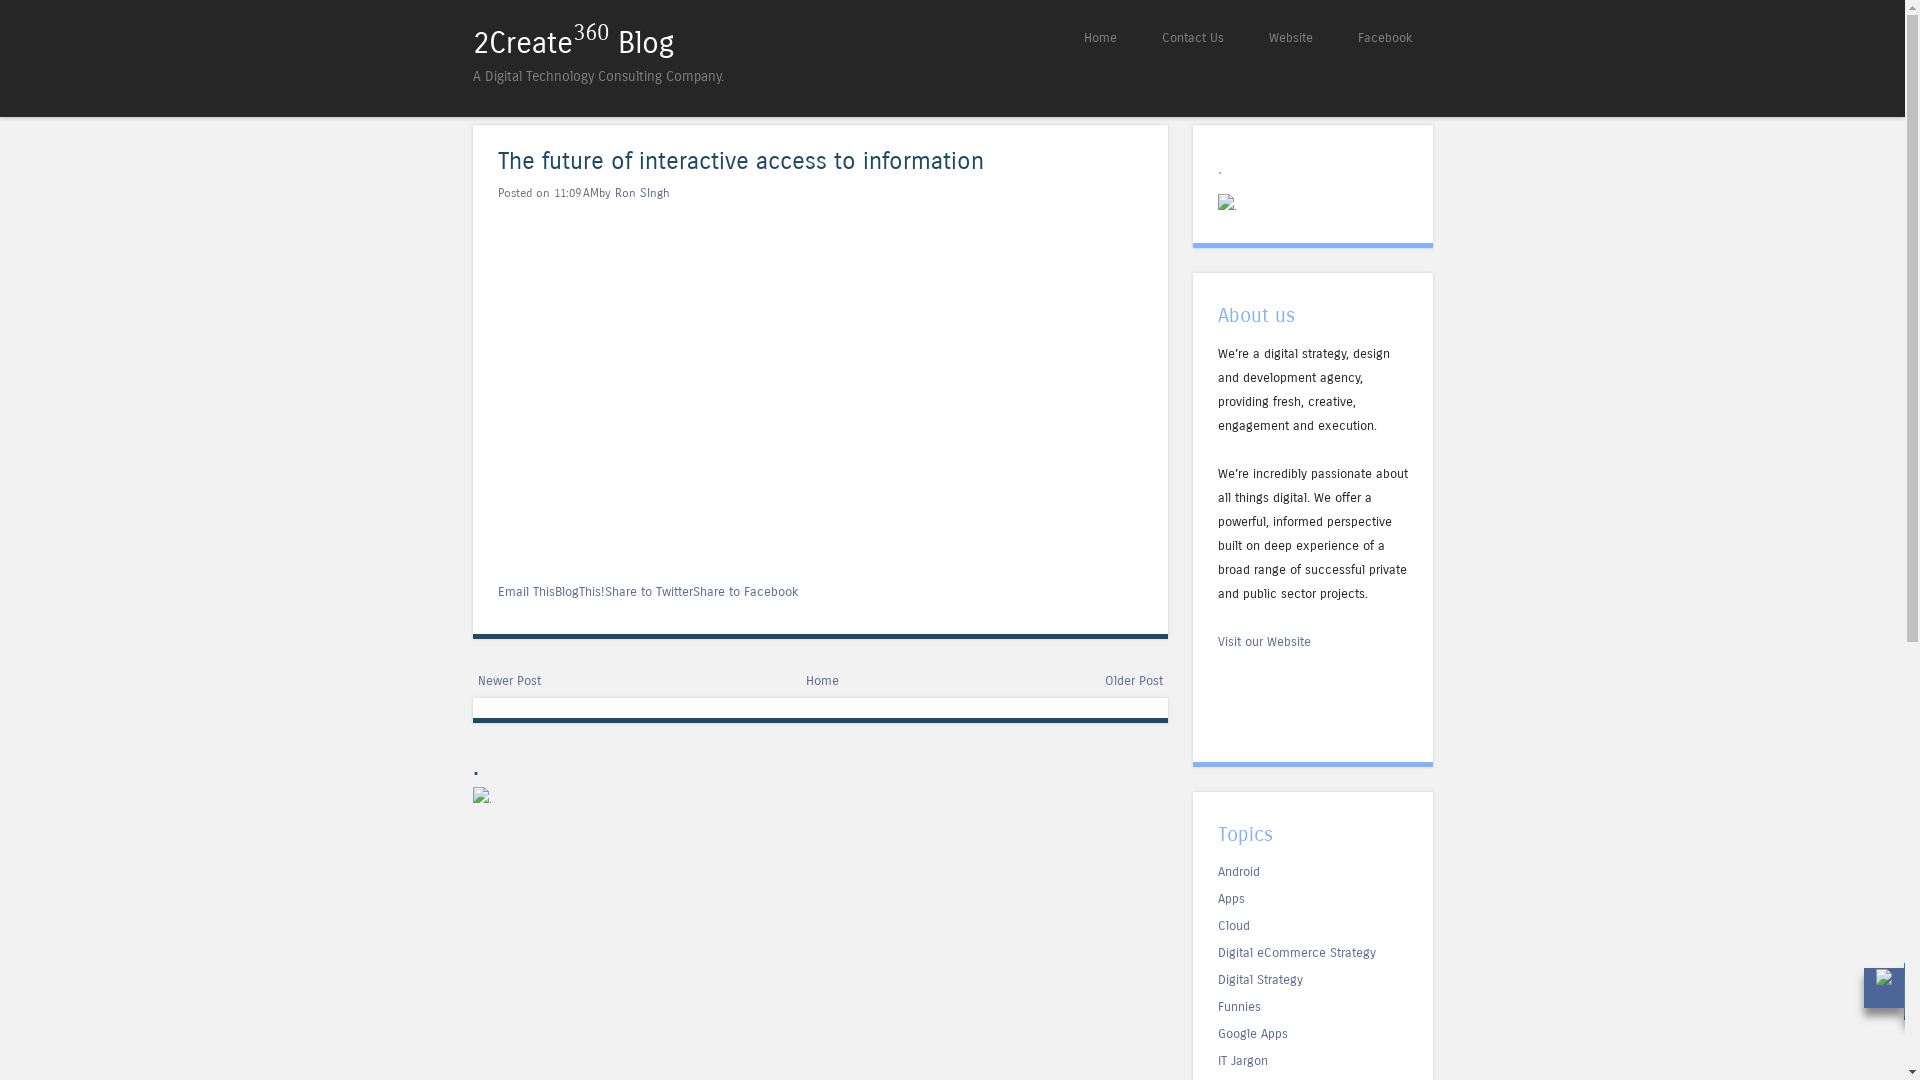  What do you see at coordinates (572, 43) in the screenshot?
I see `2Create360 Blog` at bounding box center [572, 43].